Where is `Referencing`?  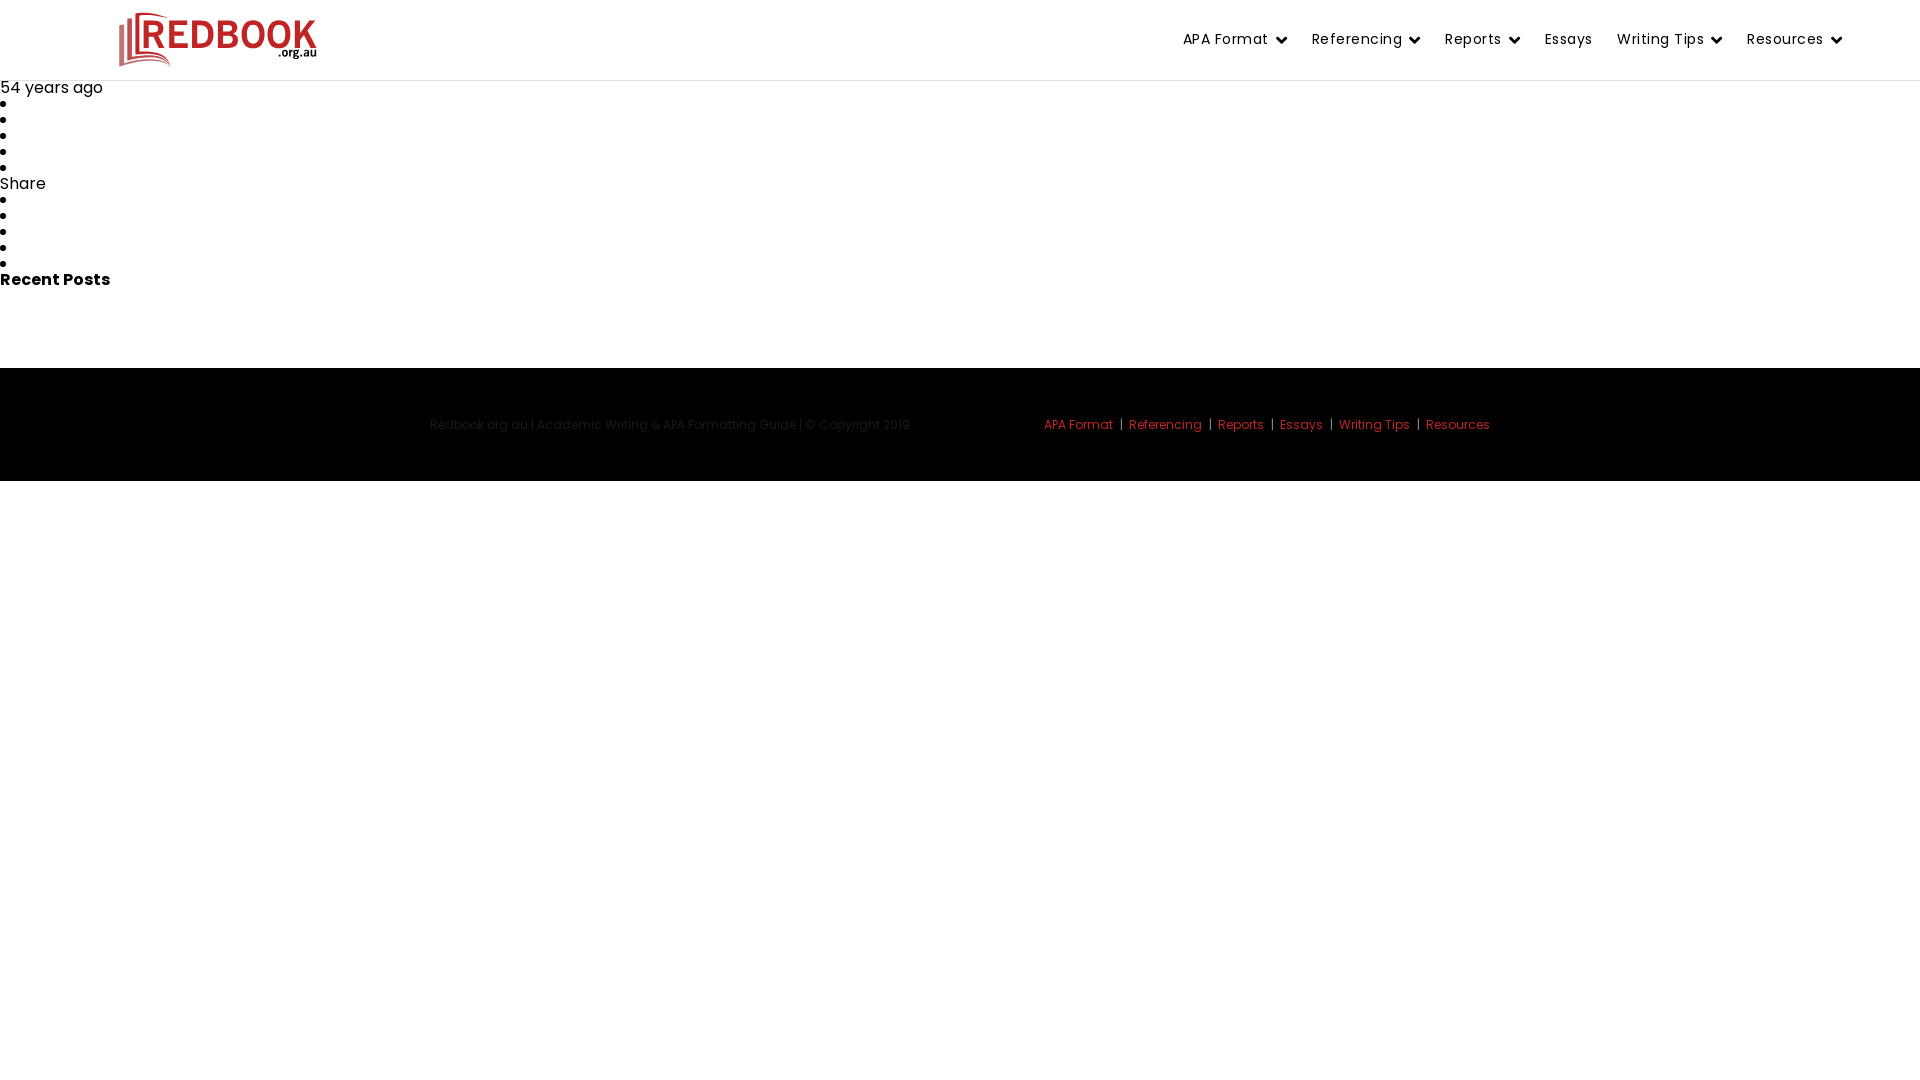
Referencing is located at coordinates (1366, 40).